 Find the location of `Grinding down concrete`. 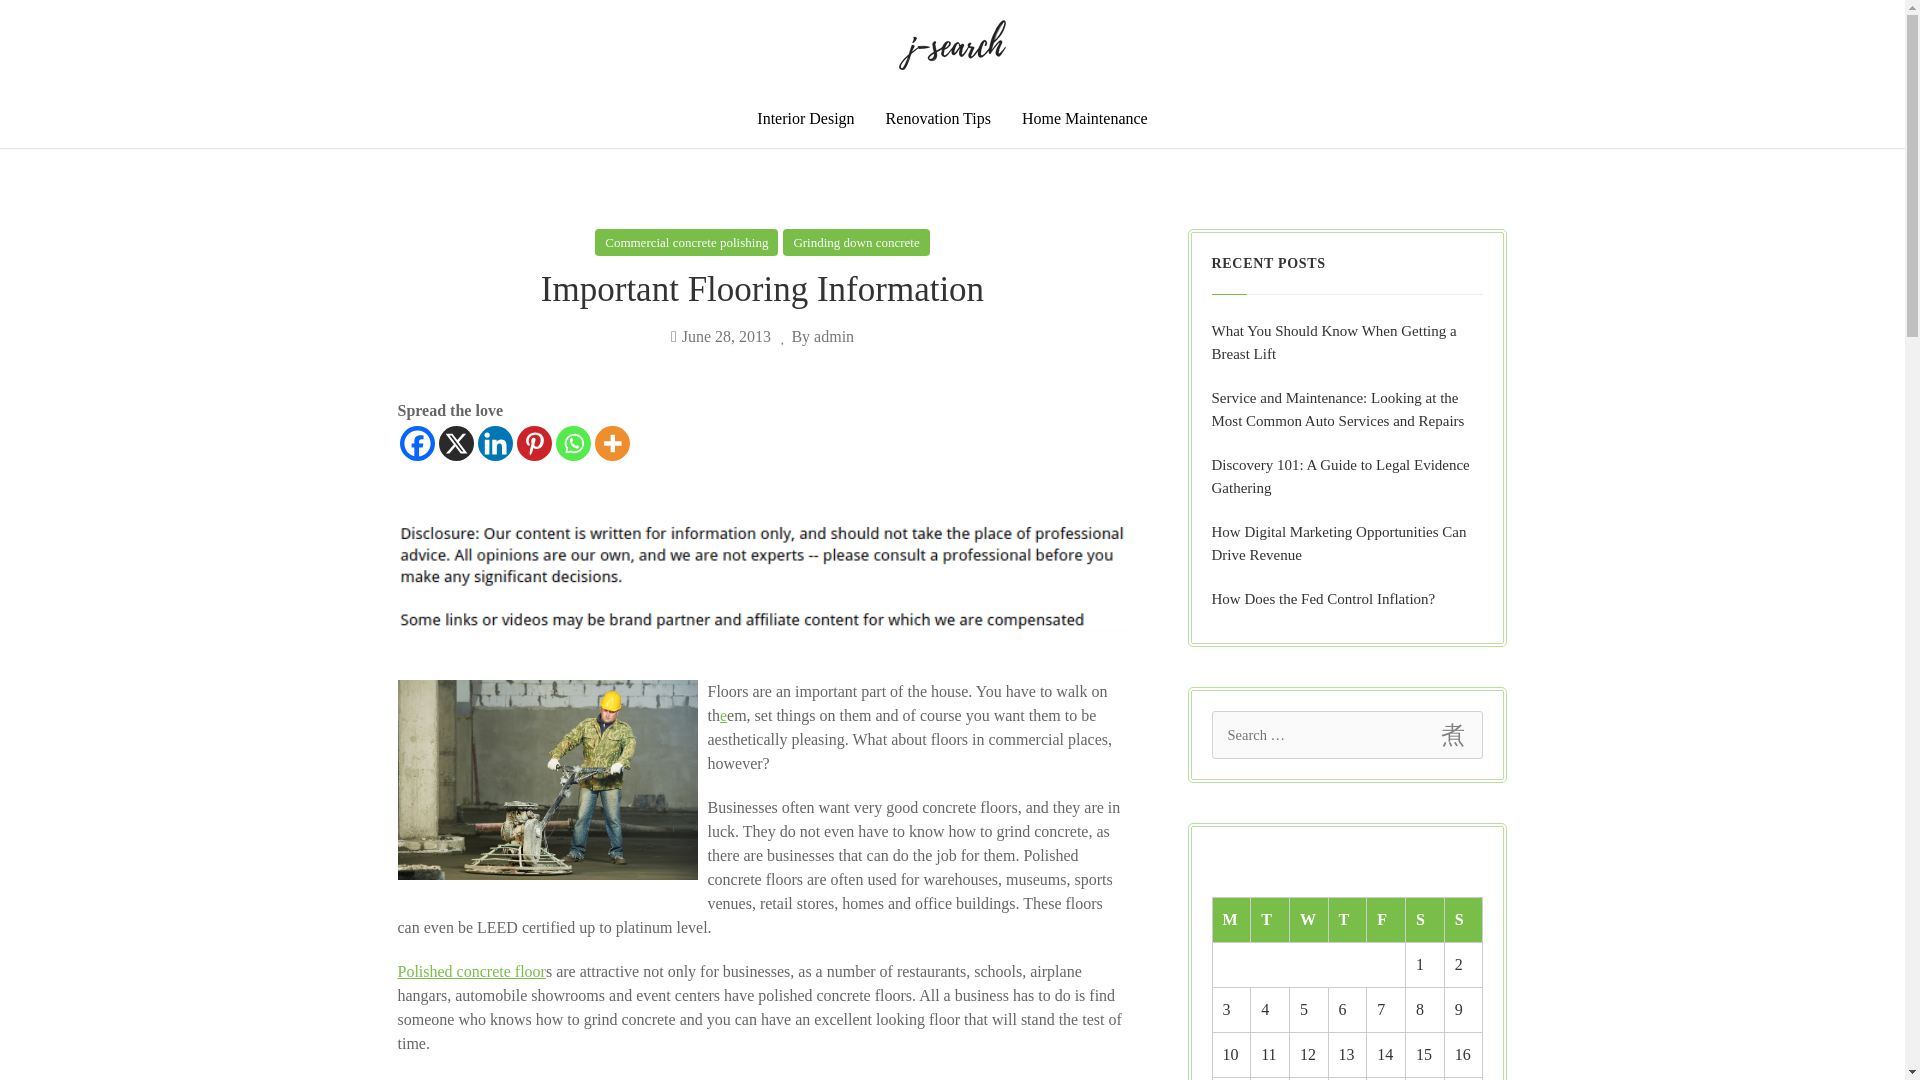

Grinding down concrete is located at coordinates (856, 242).